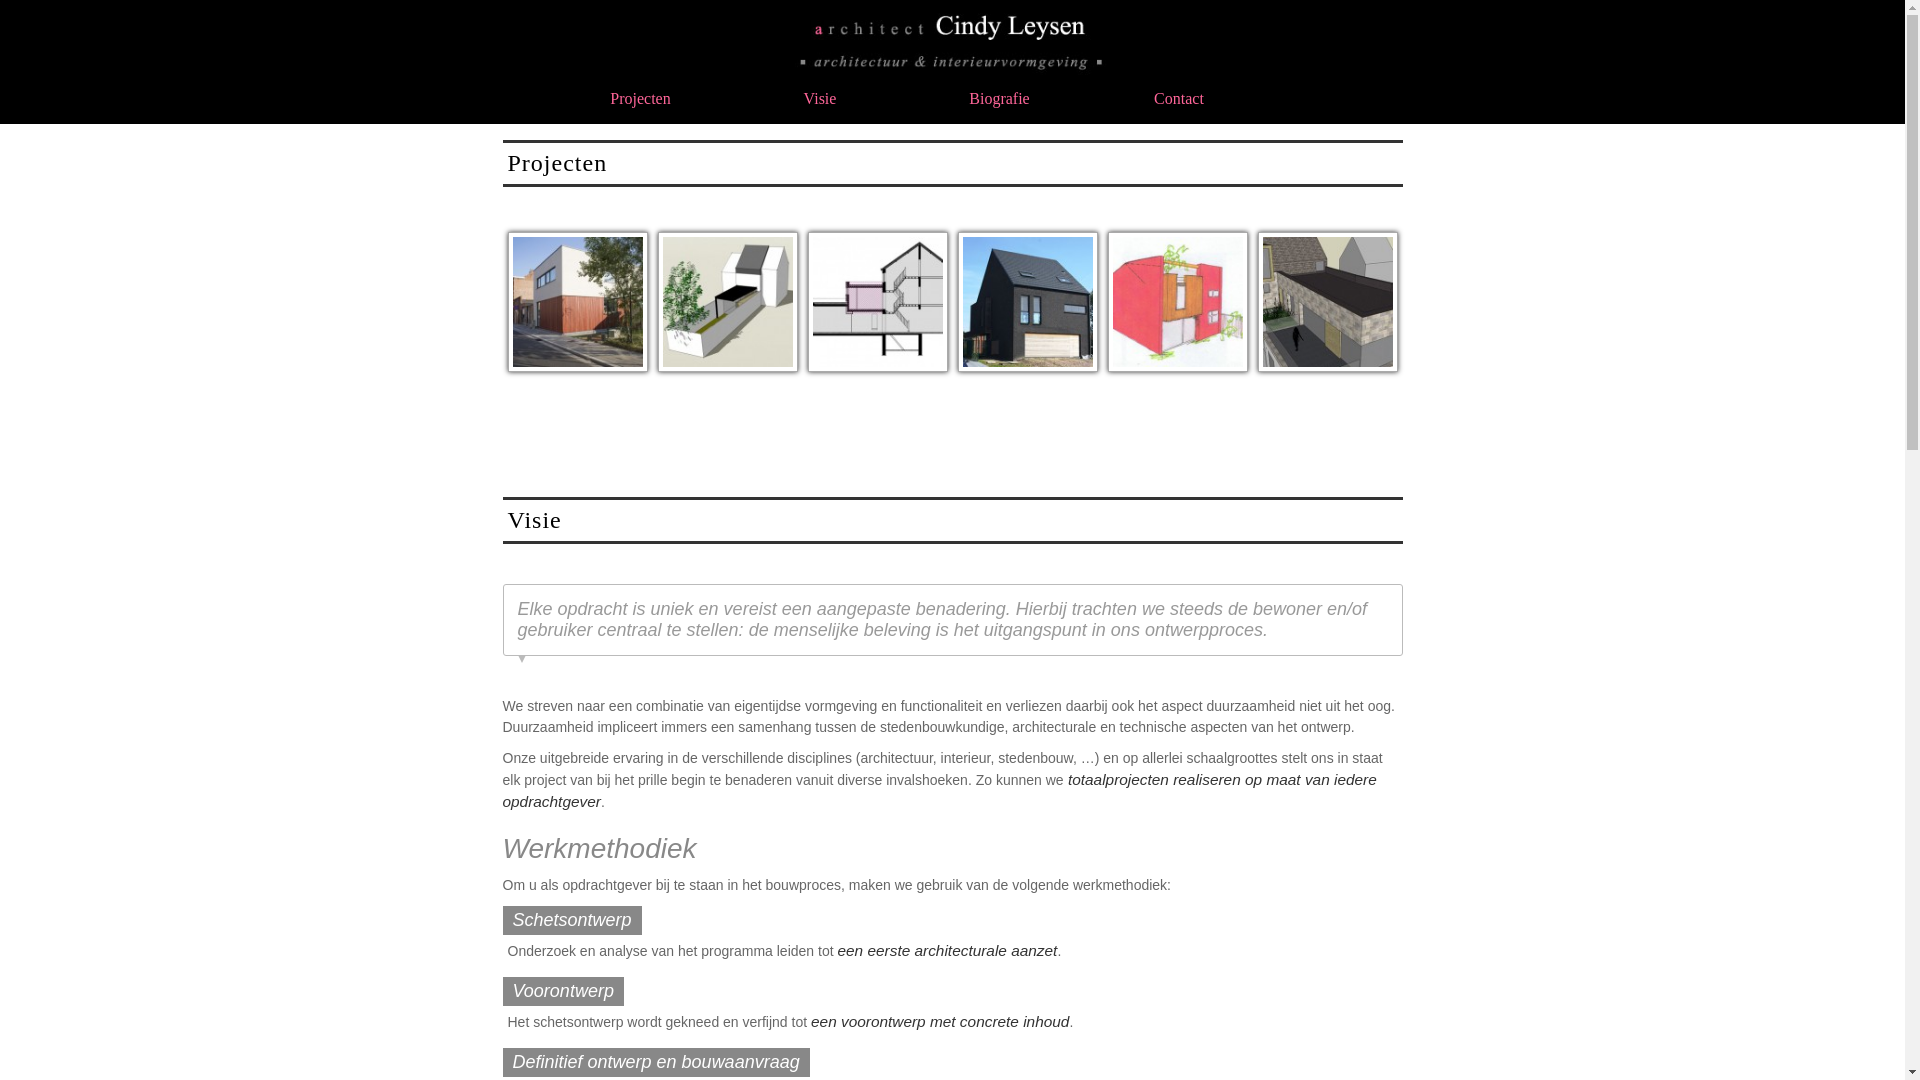 The width and height of the screenshot is (1920, 1080). What do you see at coordinates (727, 302) in the screenshot?
I see `Woning WD` at bounding box center [727, 302].